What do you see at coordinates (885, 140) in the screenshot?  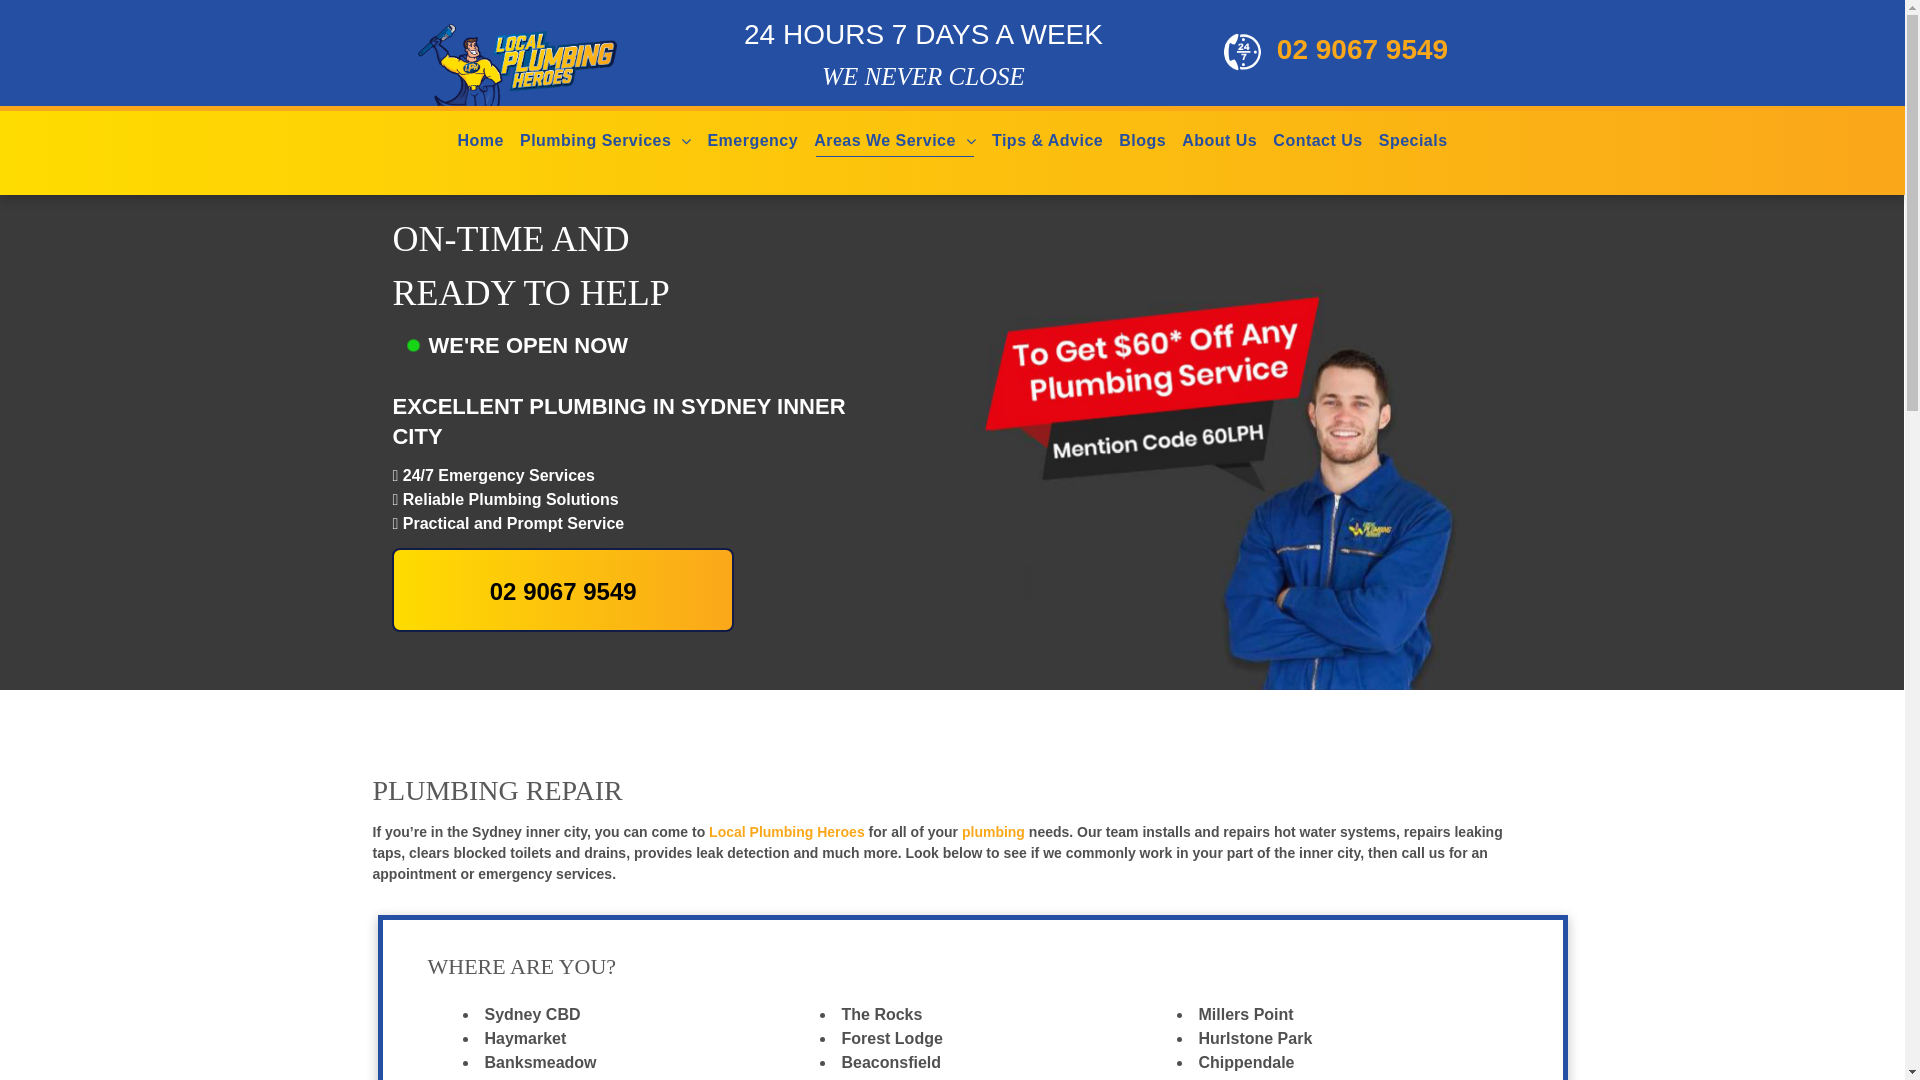 I see `Areas We Service` at bounding box center [885, 140].